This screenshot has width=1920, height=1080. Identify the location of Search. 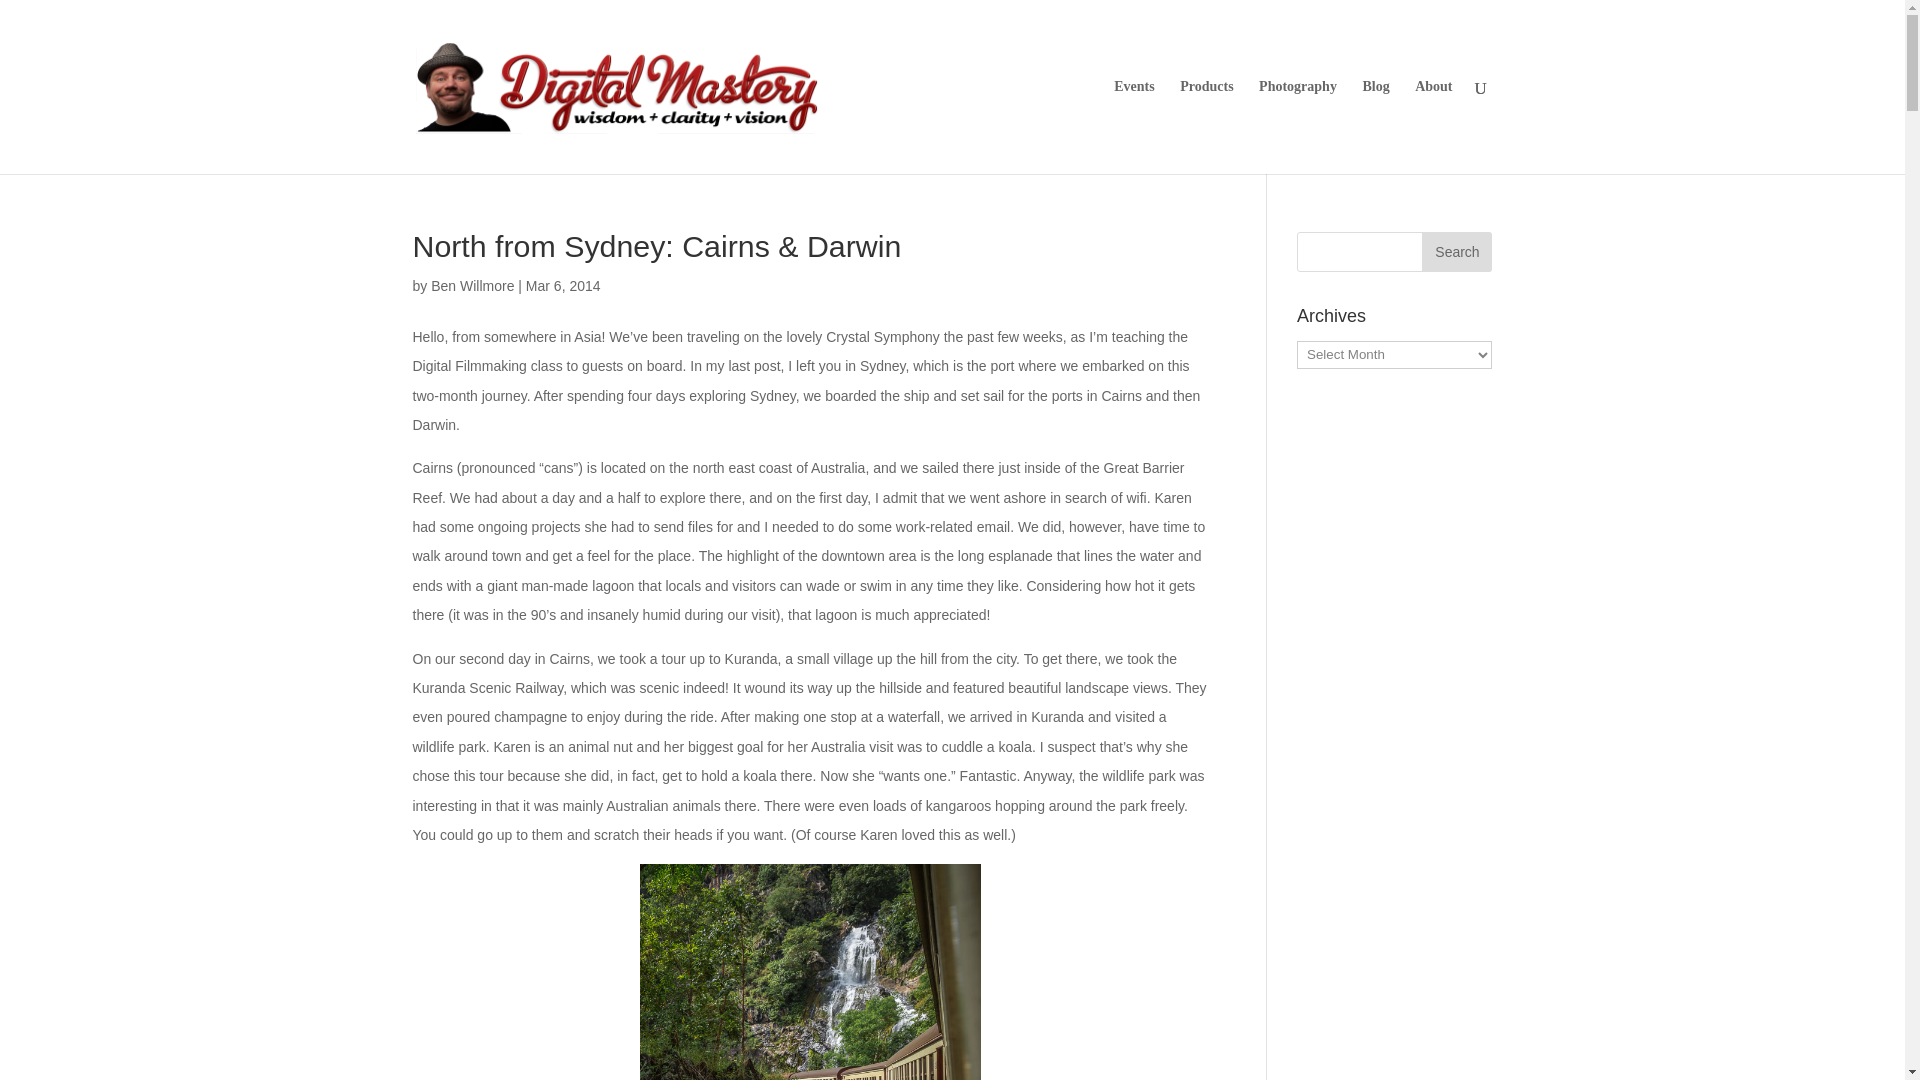
(1456, 252).